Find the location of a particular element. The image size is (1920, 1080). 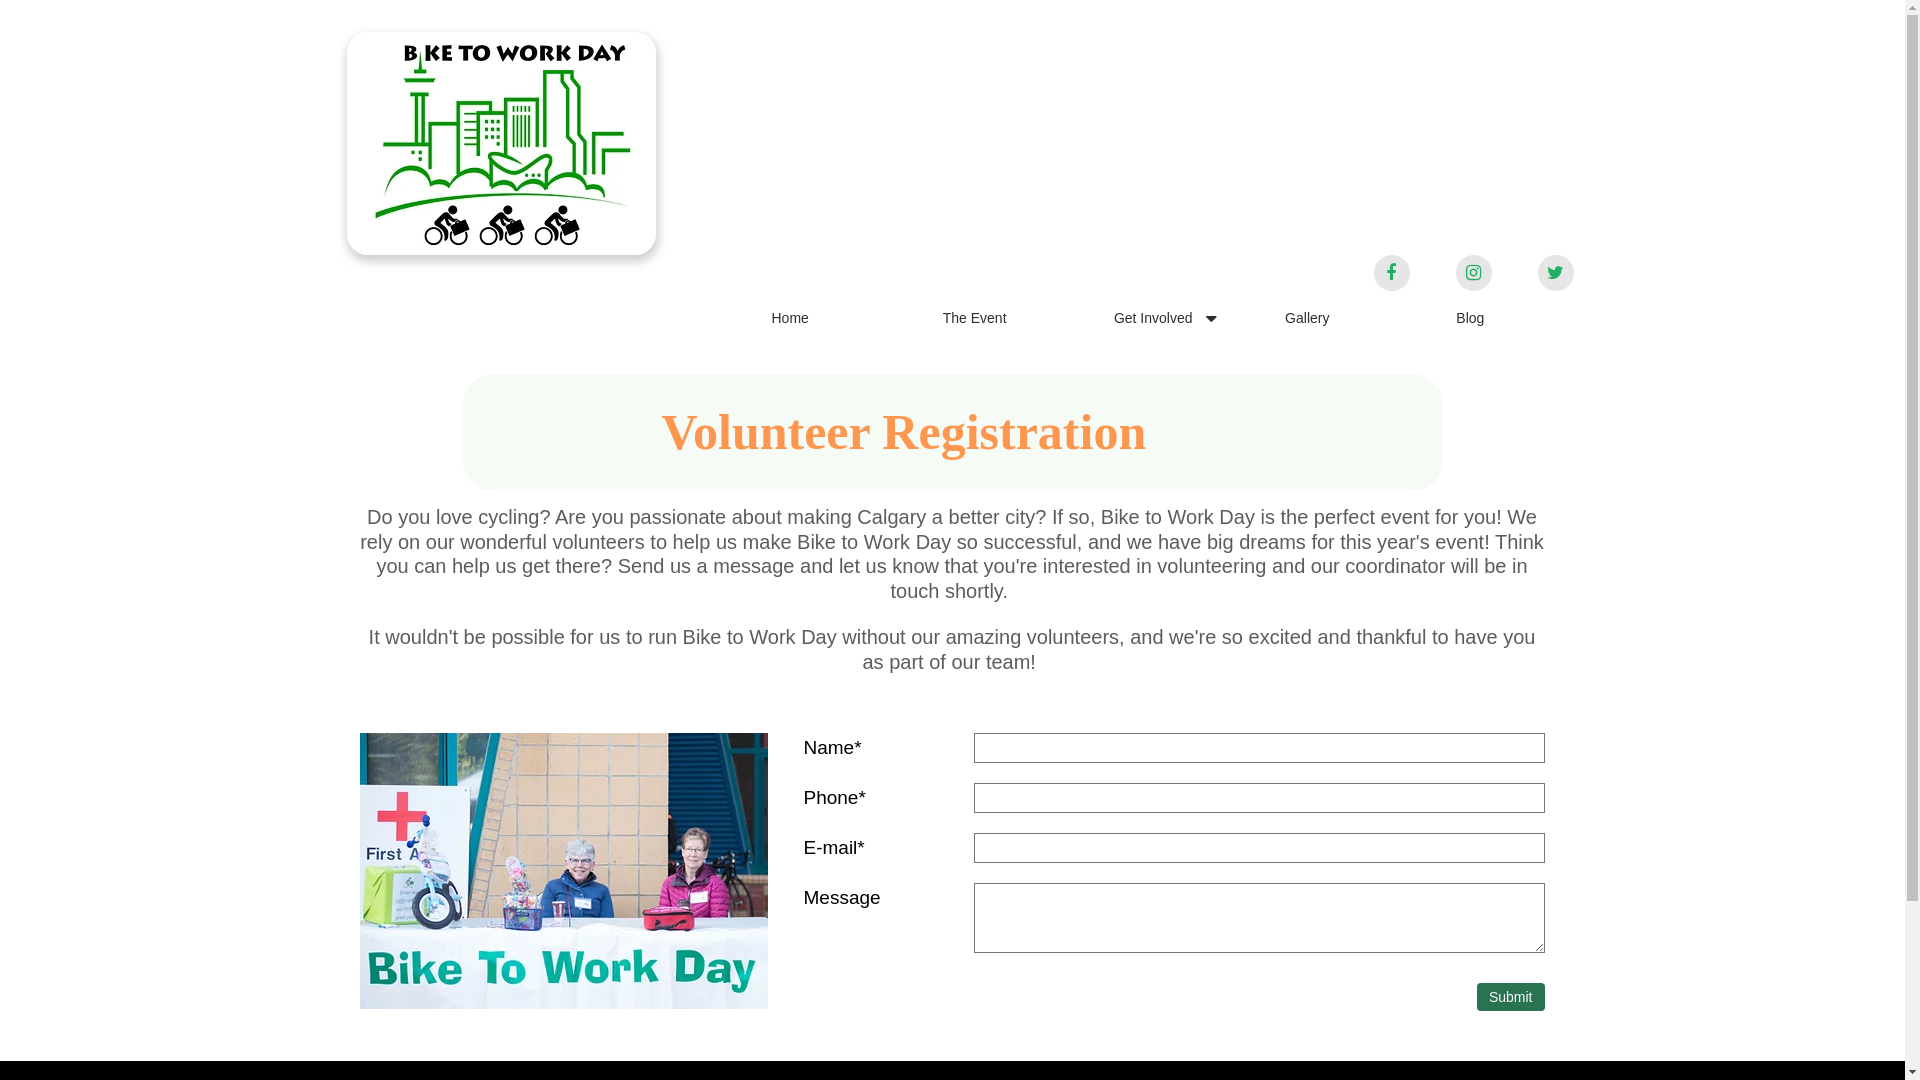

Gallery is located at coordinates (1336, 321).